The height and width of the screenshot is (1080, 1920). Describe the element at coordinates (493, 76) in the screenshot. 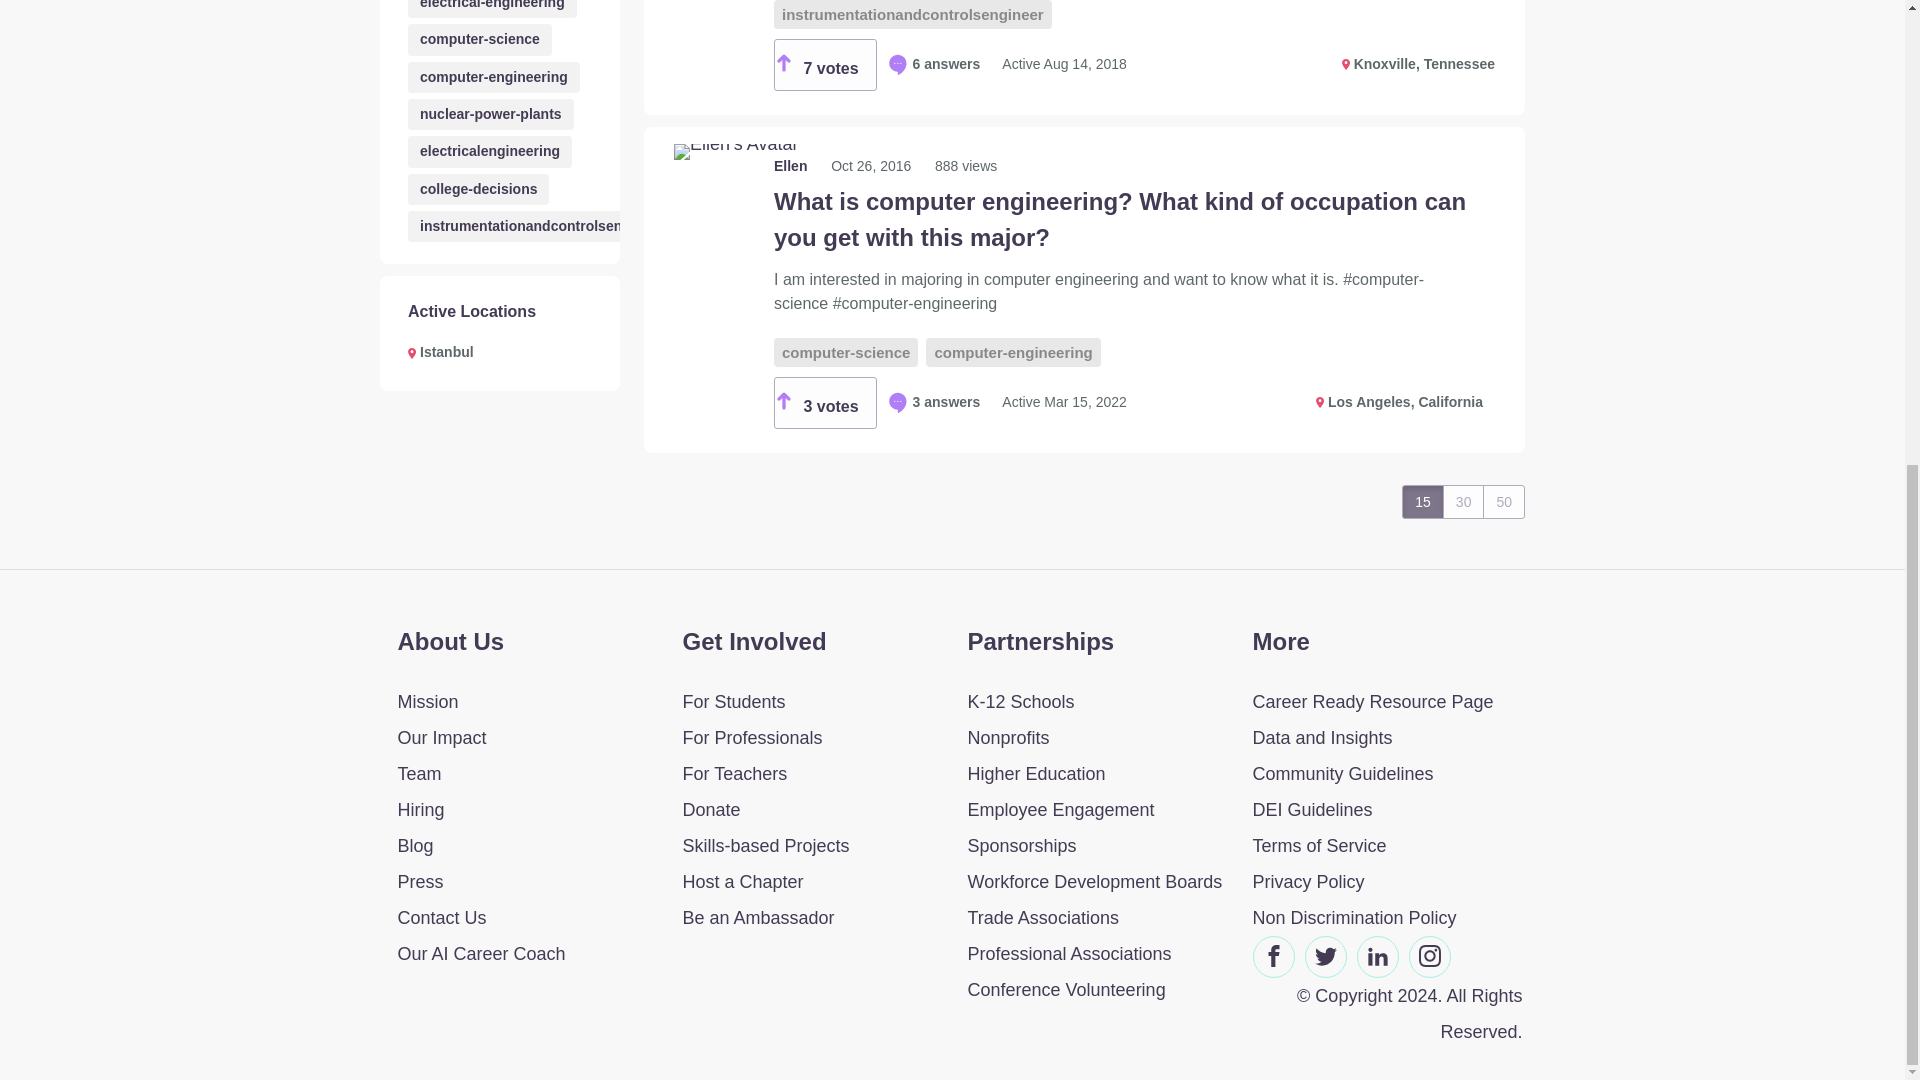

I see `computer-engineering` at that location.